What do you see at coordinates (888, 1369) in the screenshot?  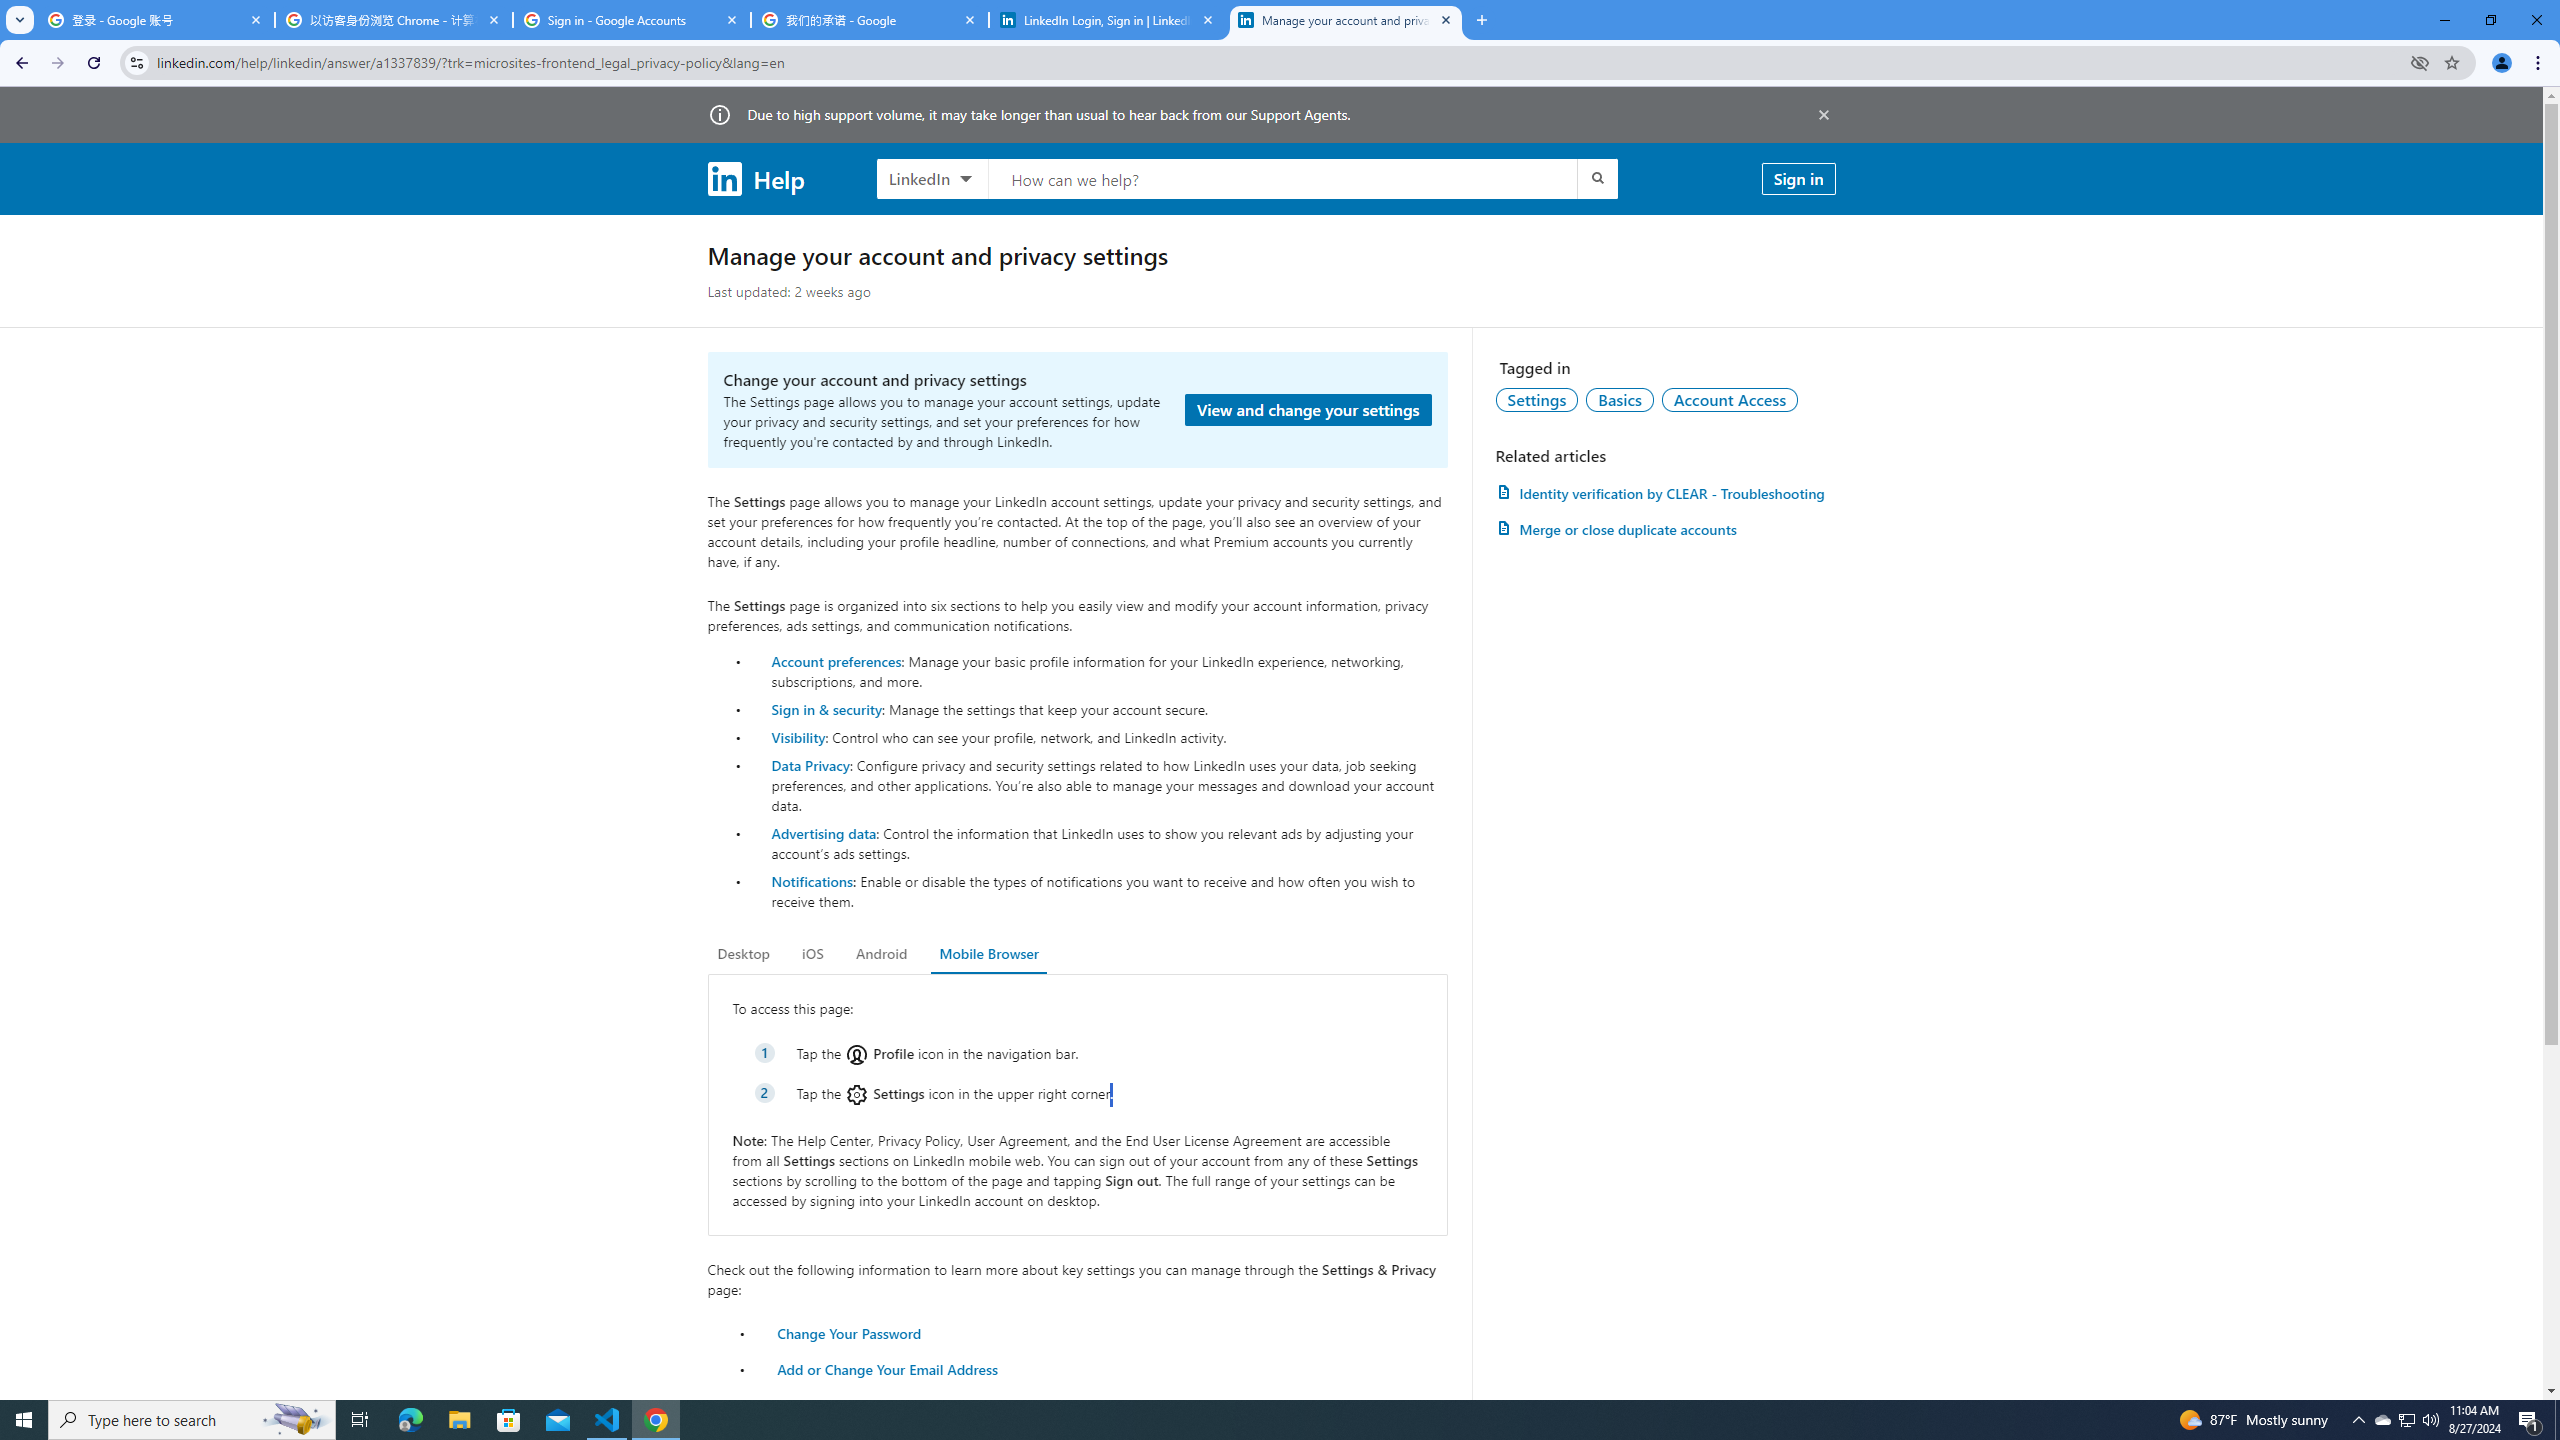 I see `Add or Change Your Email Address` at bounding box center [888, 1369].